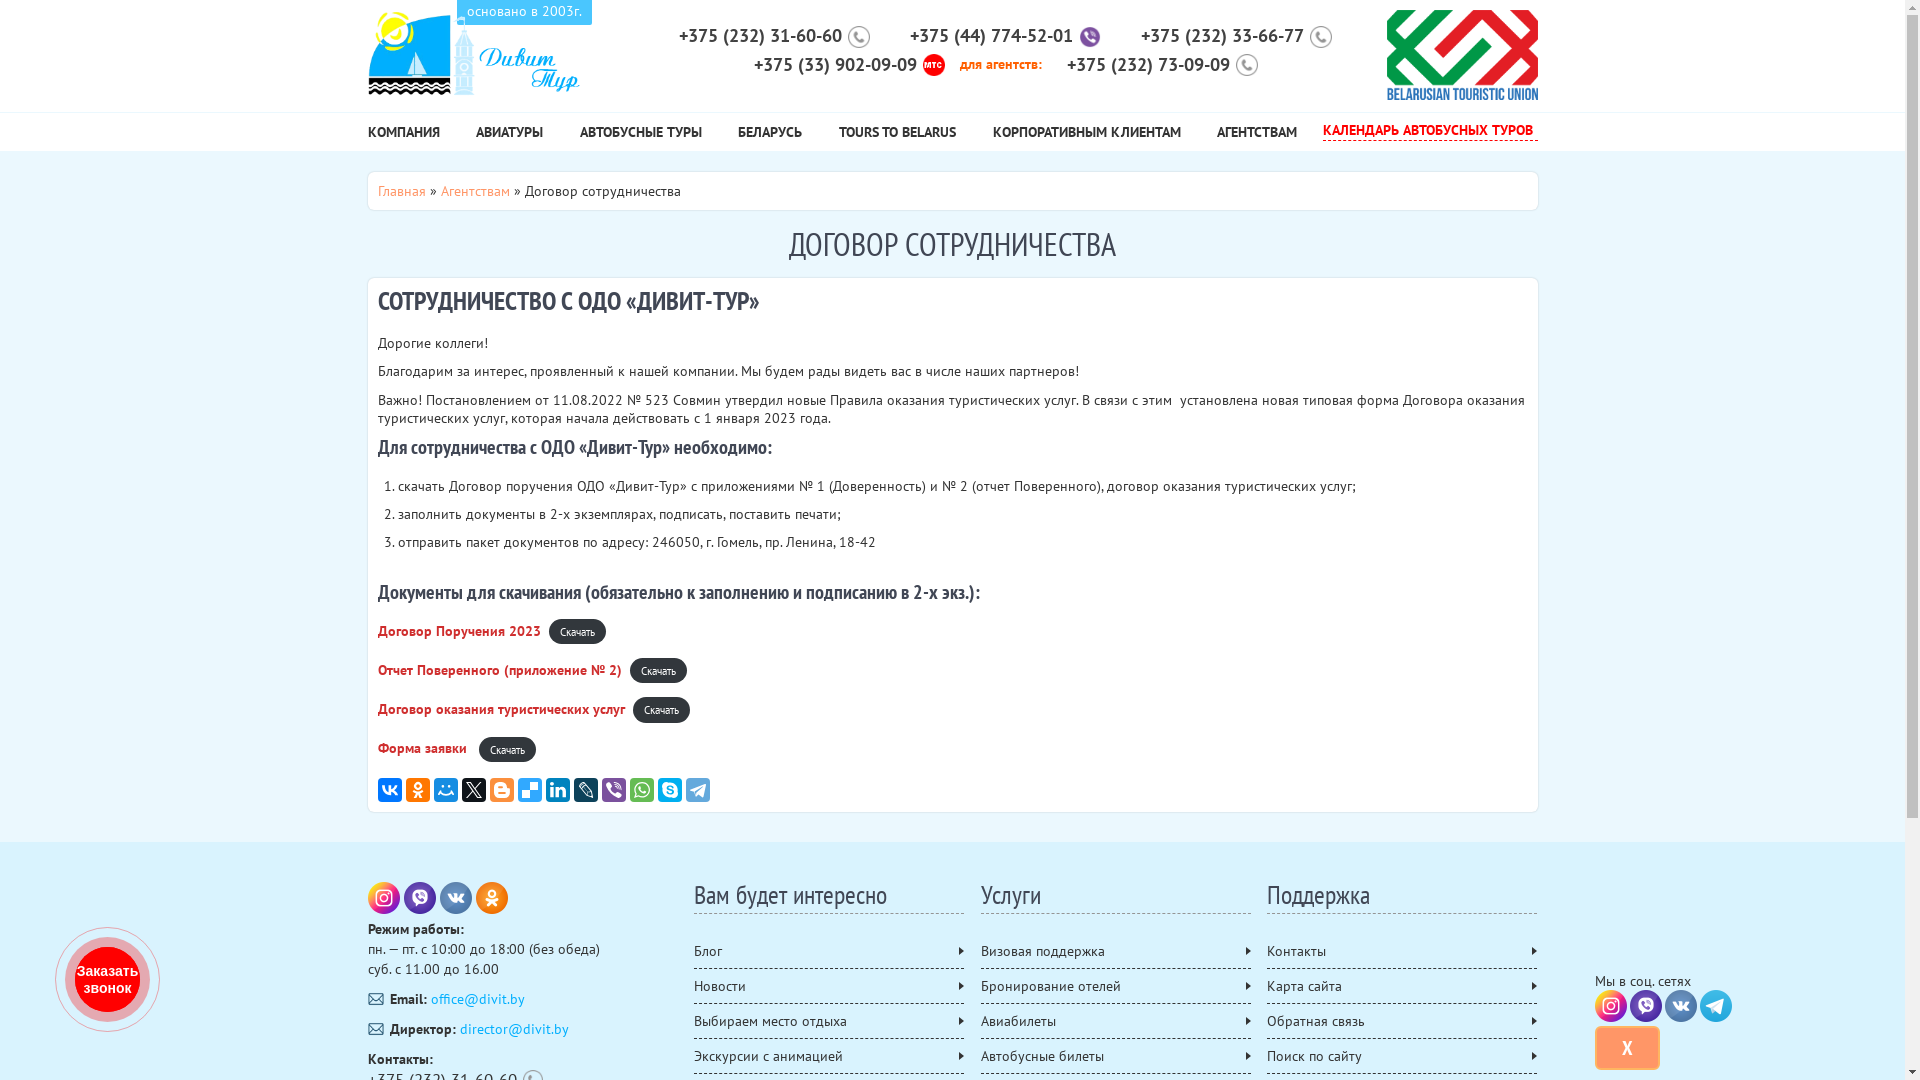 The height and width of the screenshot is (1080, 1920). I want to click on X, so click(1628, 1048).